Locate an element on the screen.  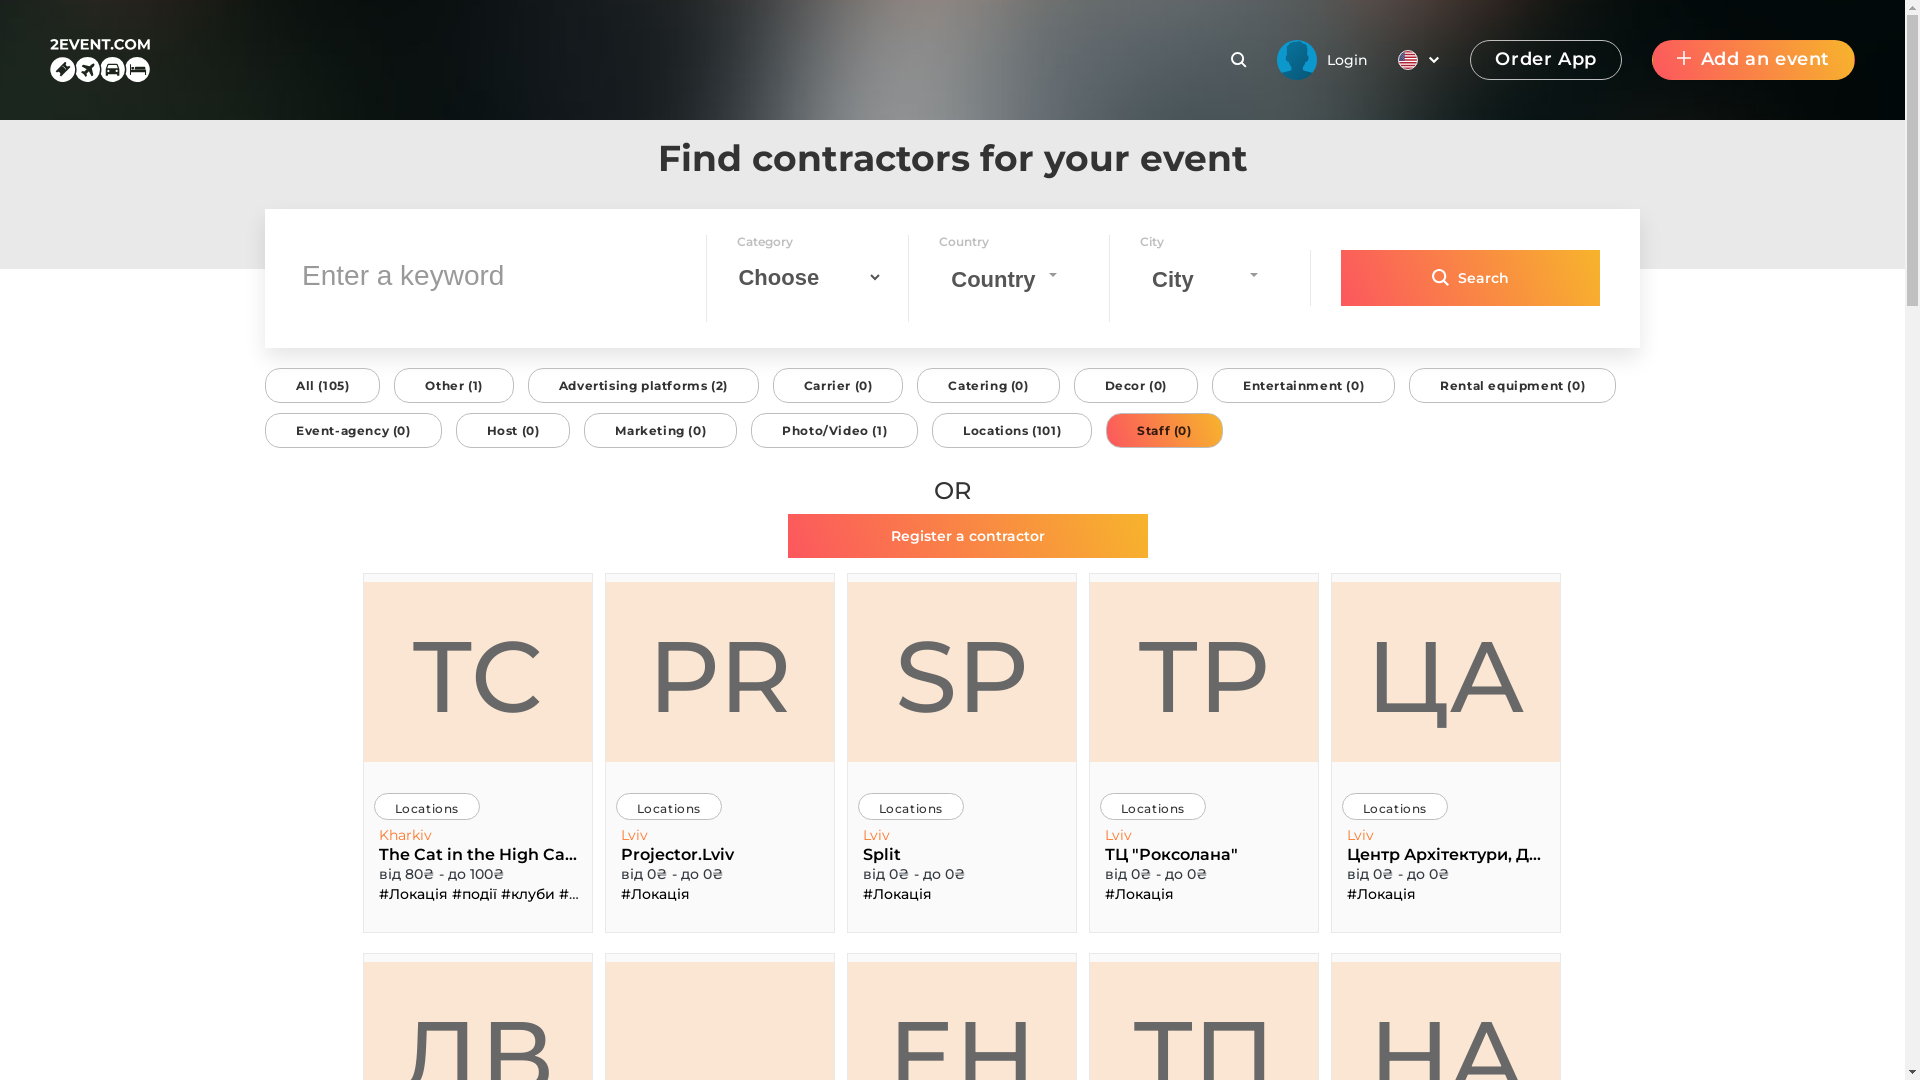
Rental equipment (0) is located at coordinates (1512, 378).